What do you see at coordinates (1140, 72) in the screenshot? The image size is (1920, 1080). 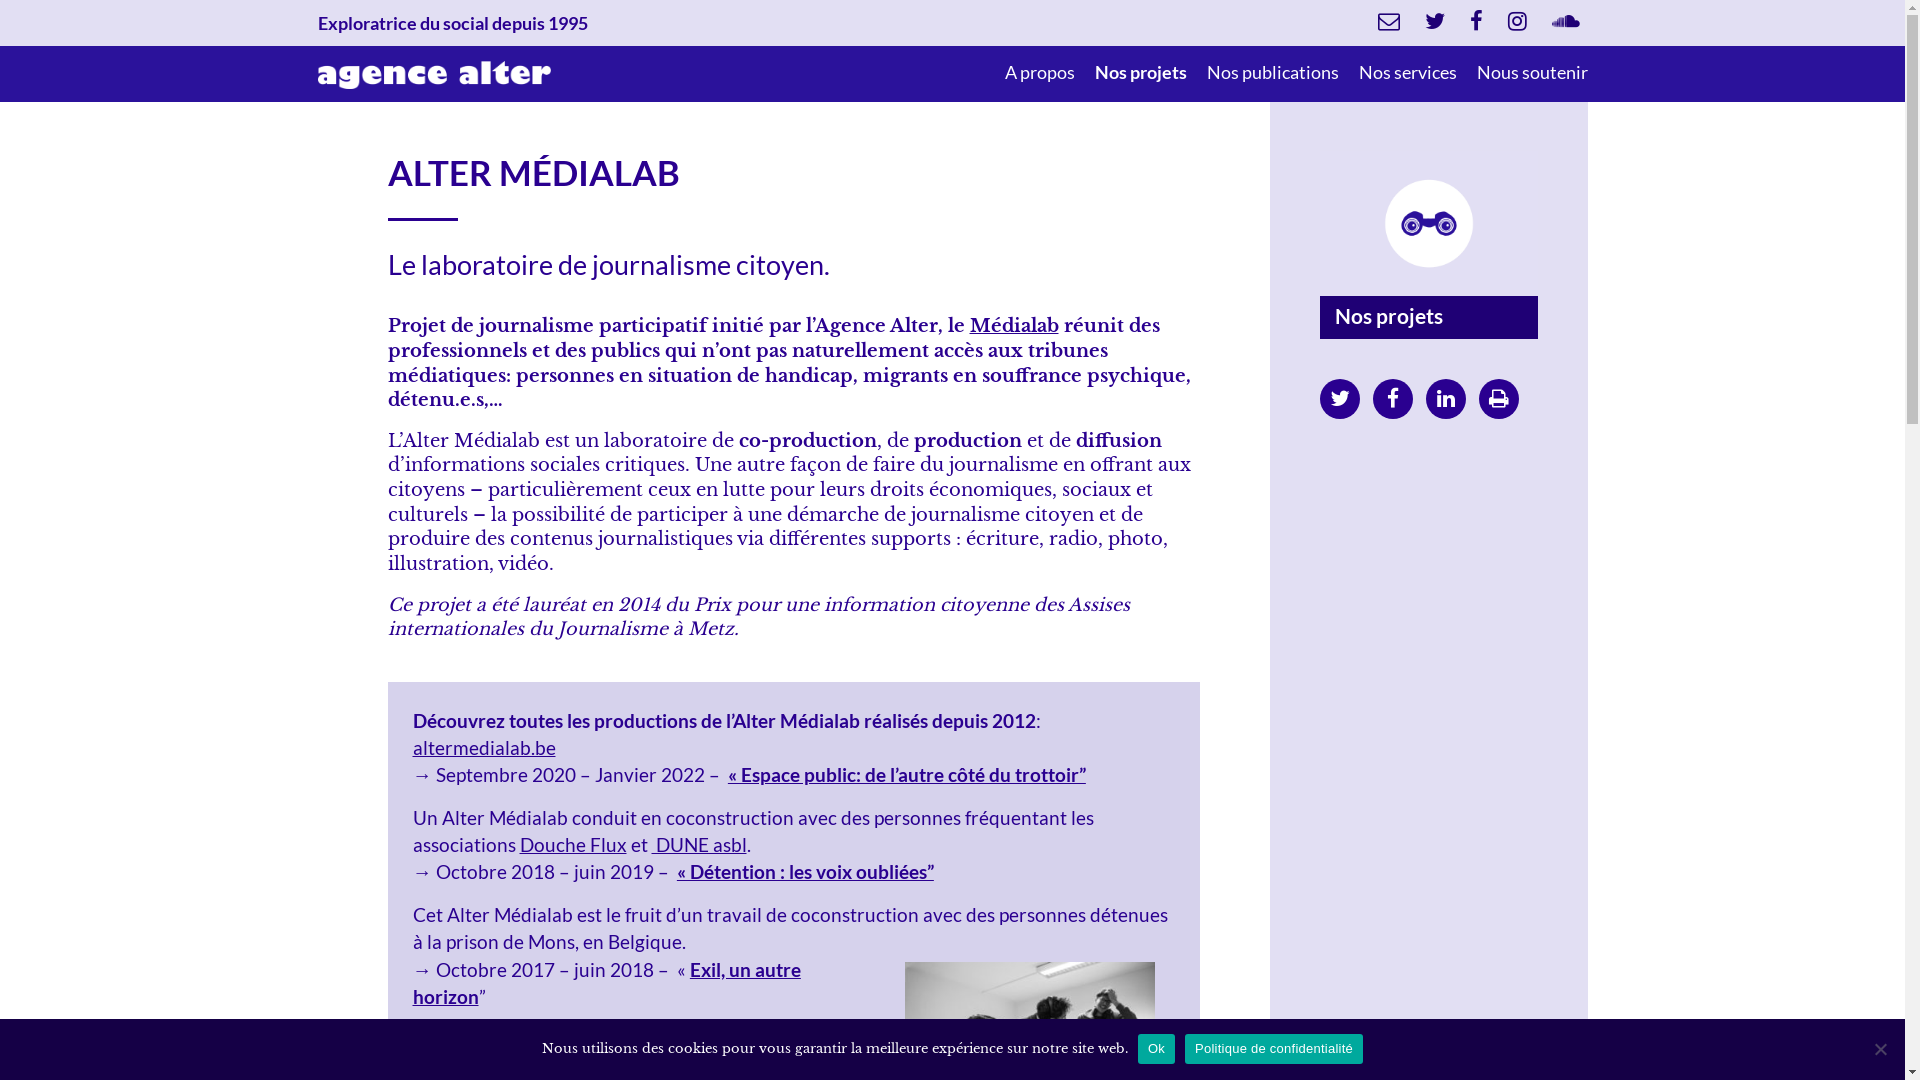 I see `Nos projets` at bounding box center [1140, 72].